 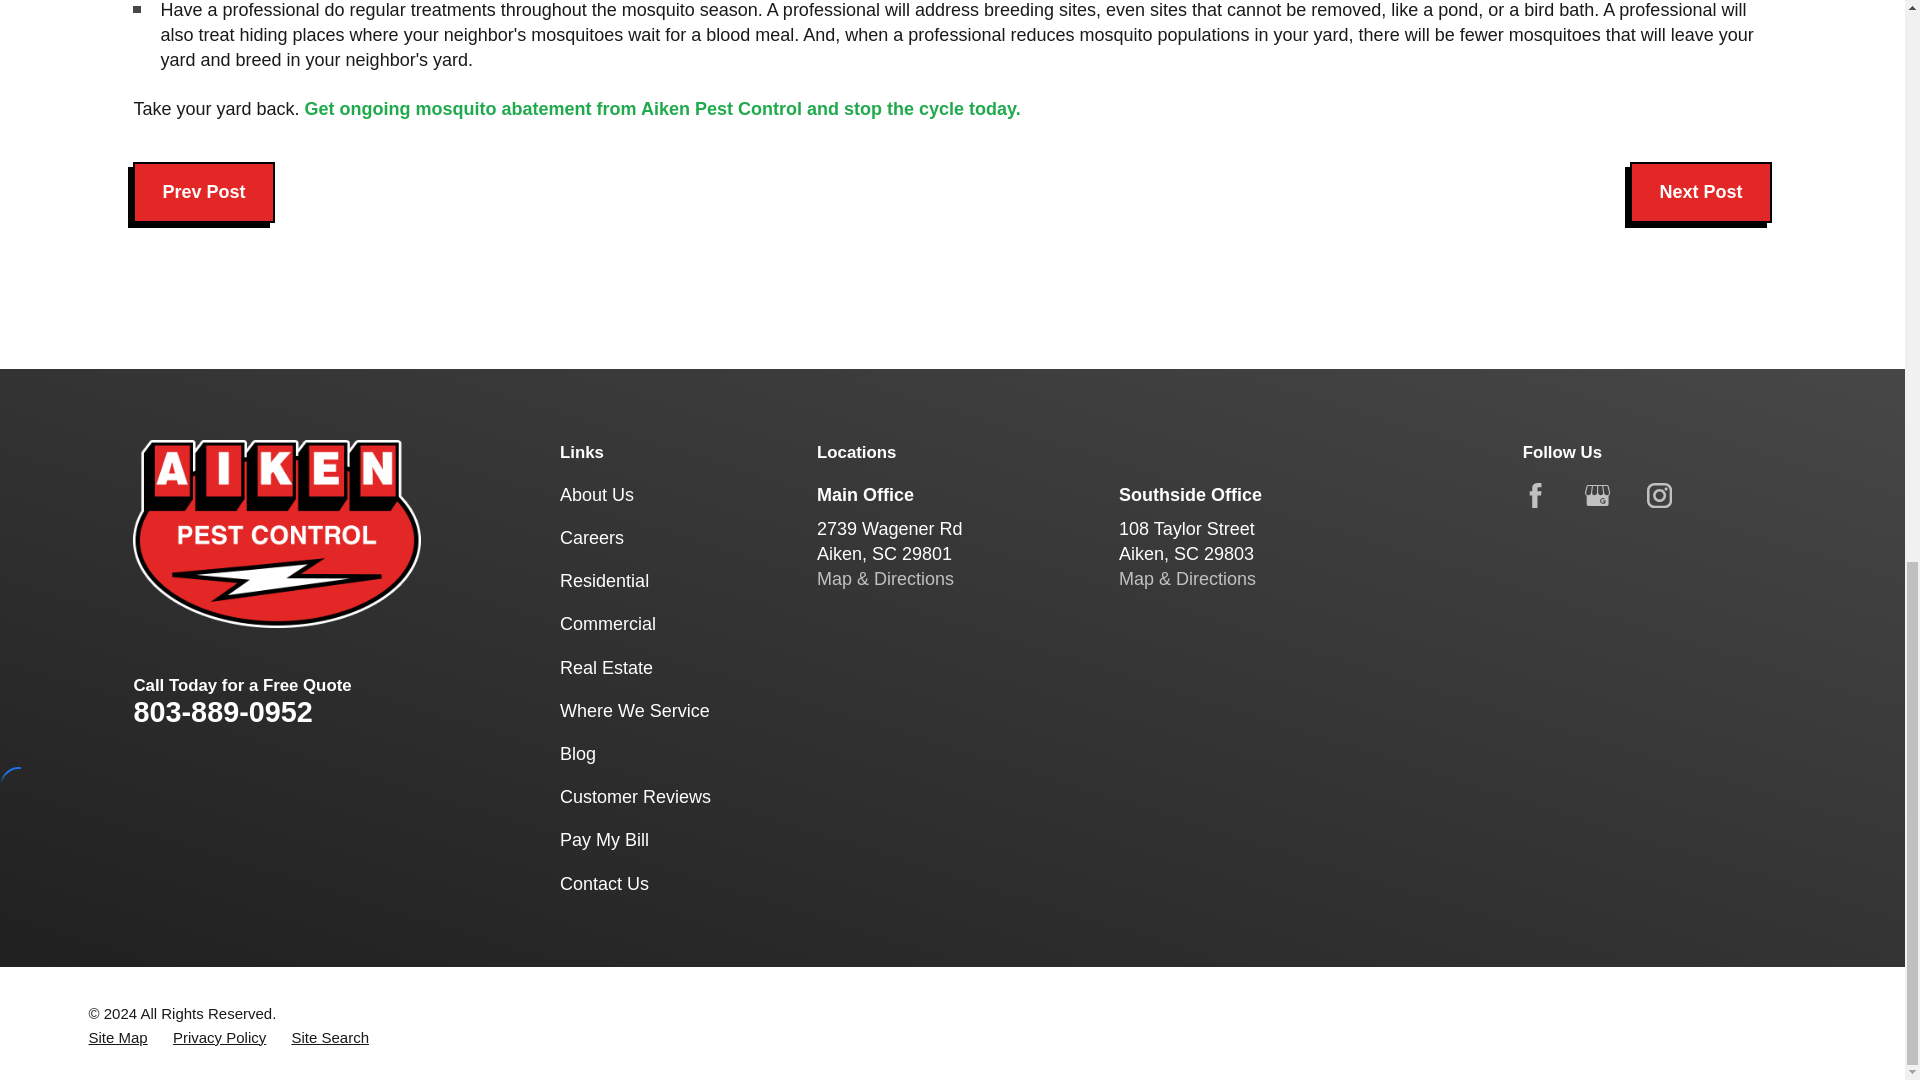 What do you see at coordinates (1660, 494) in the screenshot?
I see `Instagram` at bounding box center [1660, 494].